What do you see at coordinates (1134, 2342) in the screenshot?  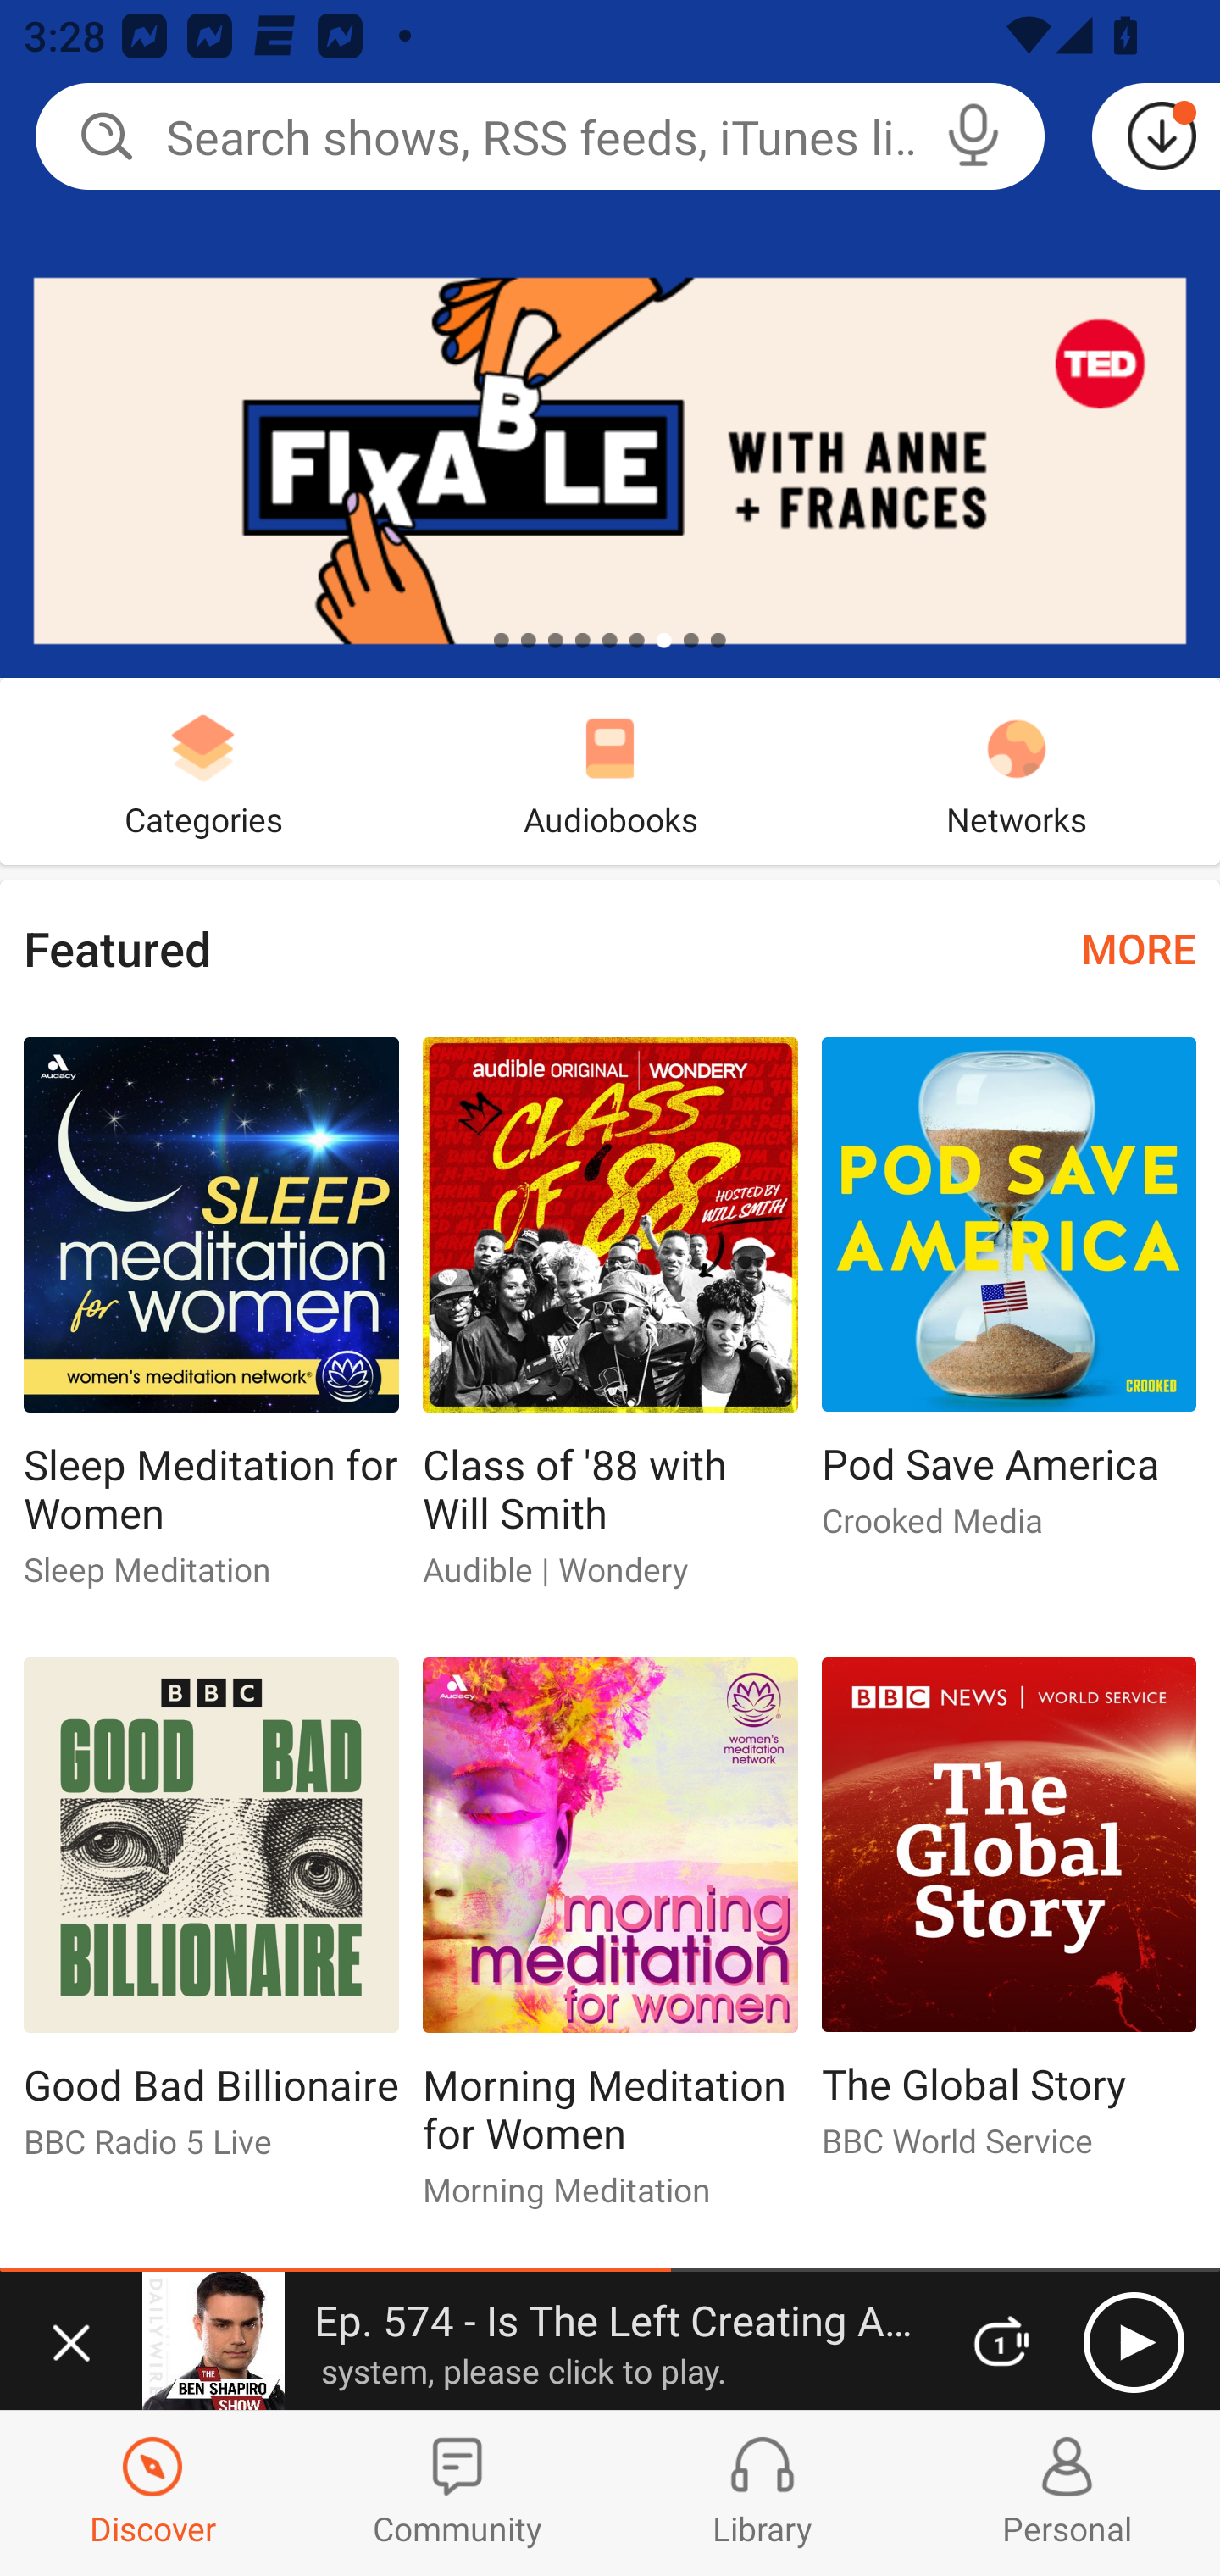 I see `Play` at bounding box center [1134, 2342].